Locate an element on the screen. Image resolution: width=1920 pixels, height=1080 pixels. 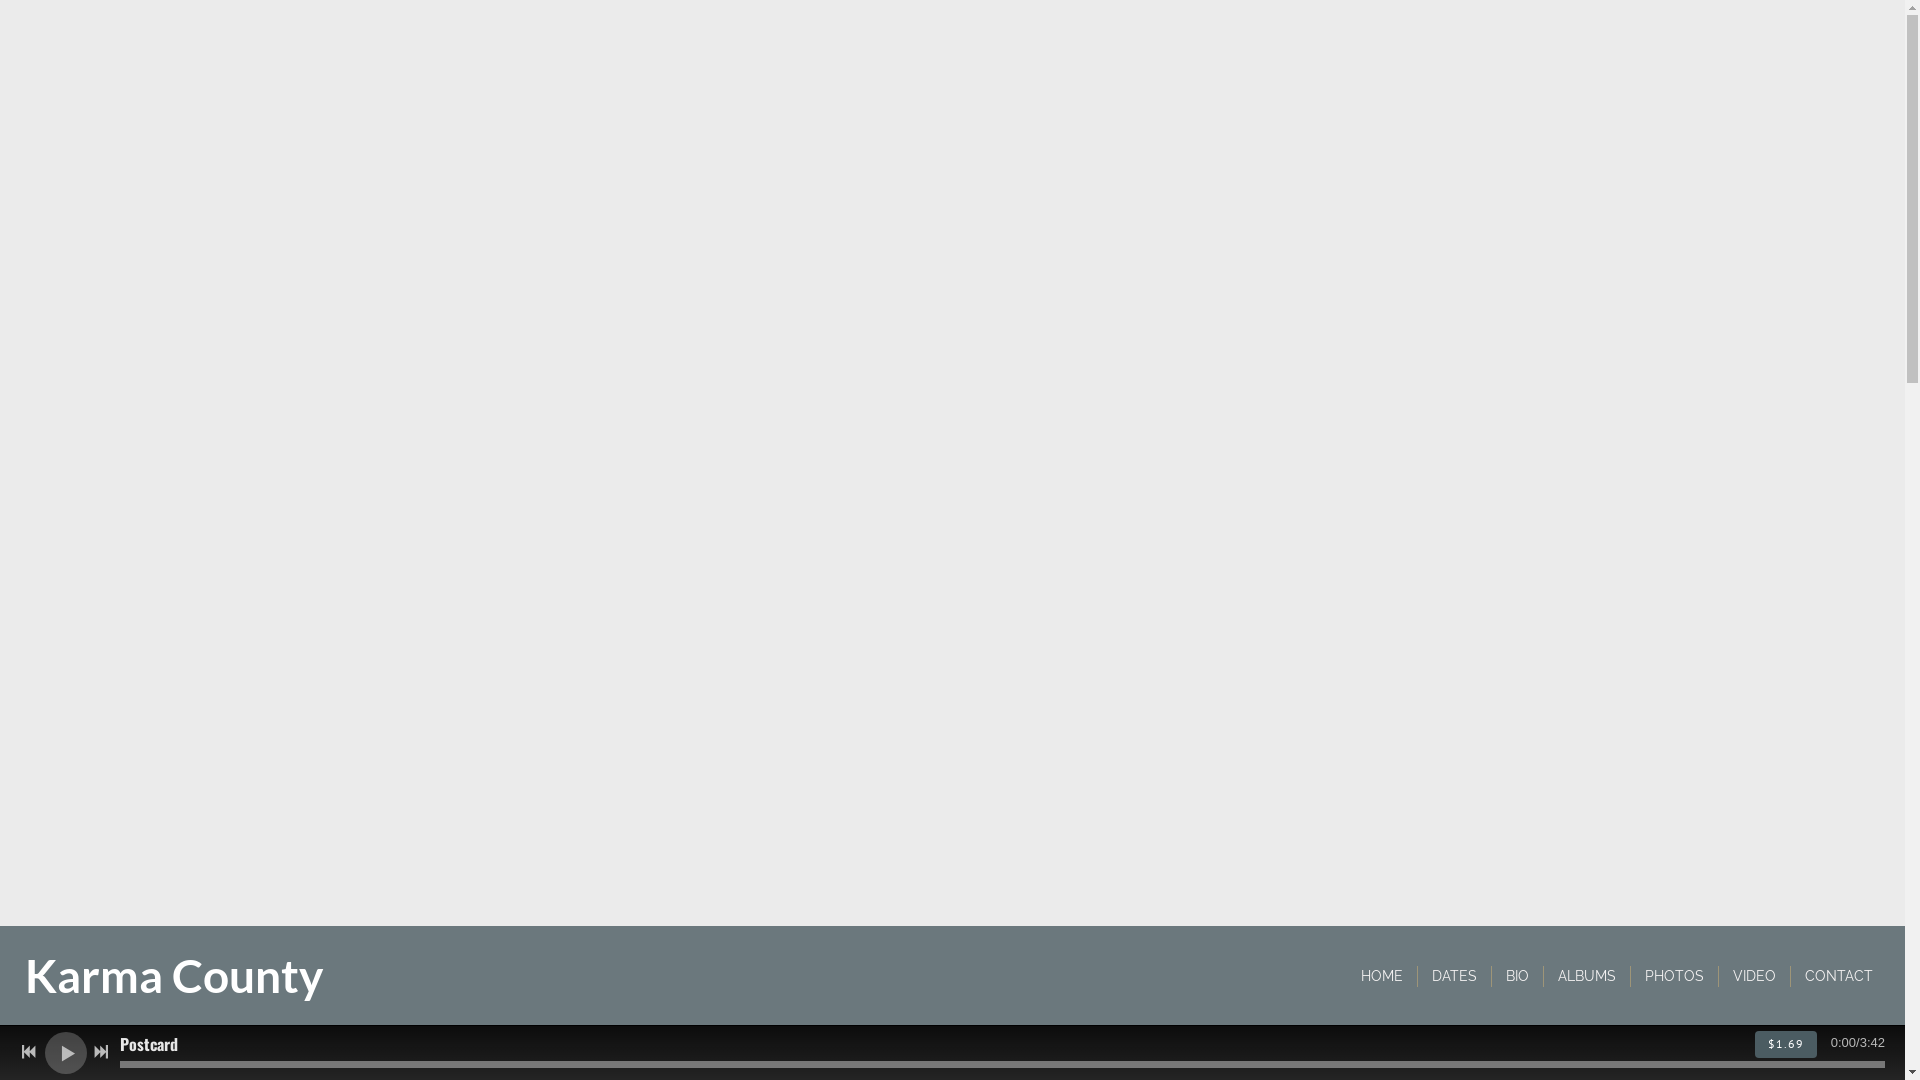
DATES is located at coordinates (1454, 976).